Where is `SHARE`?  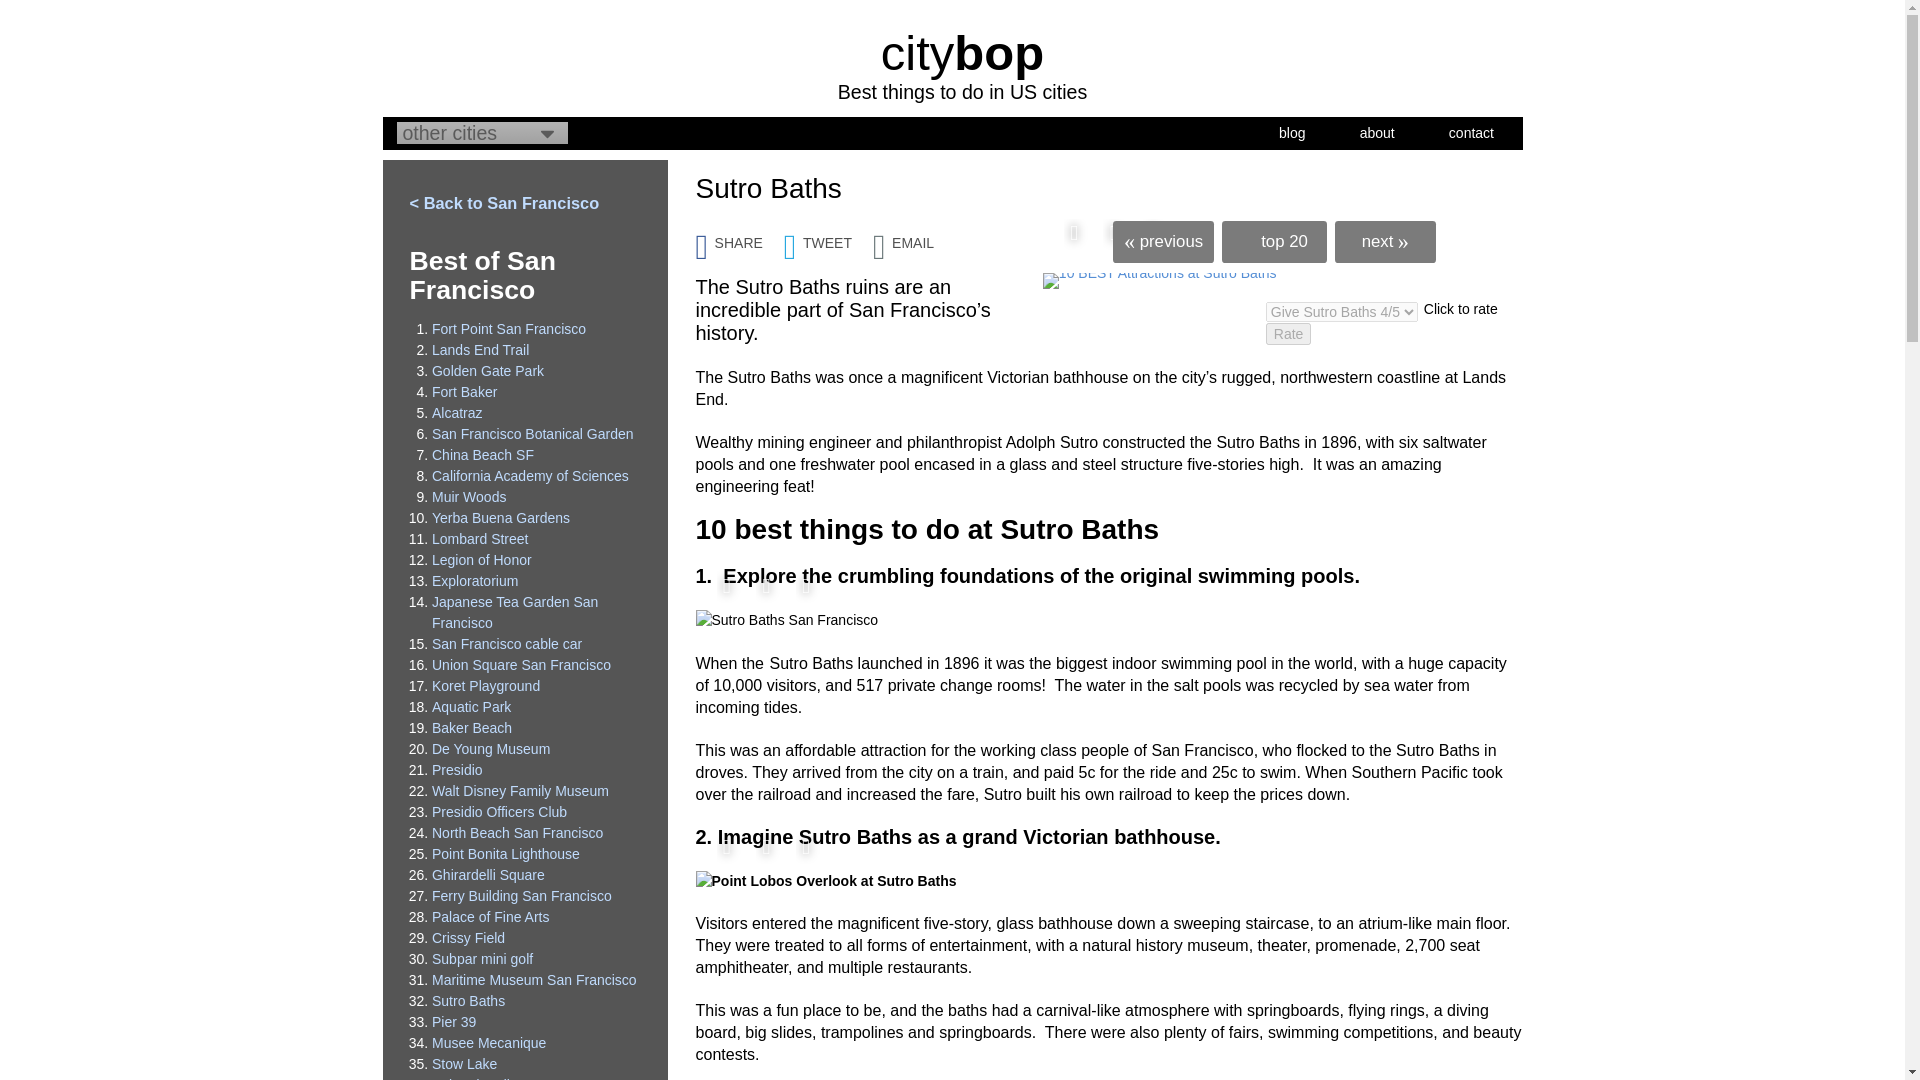 SHARE is located at coordinates (739, 236).